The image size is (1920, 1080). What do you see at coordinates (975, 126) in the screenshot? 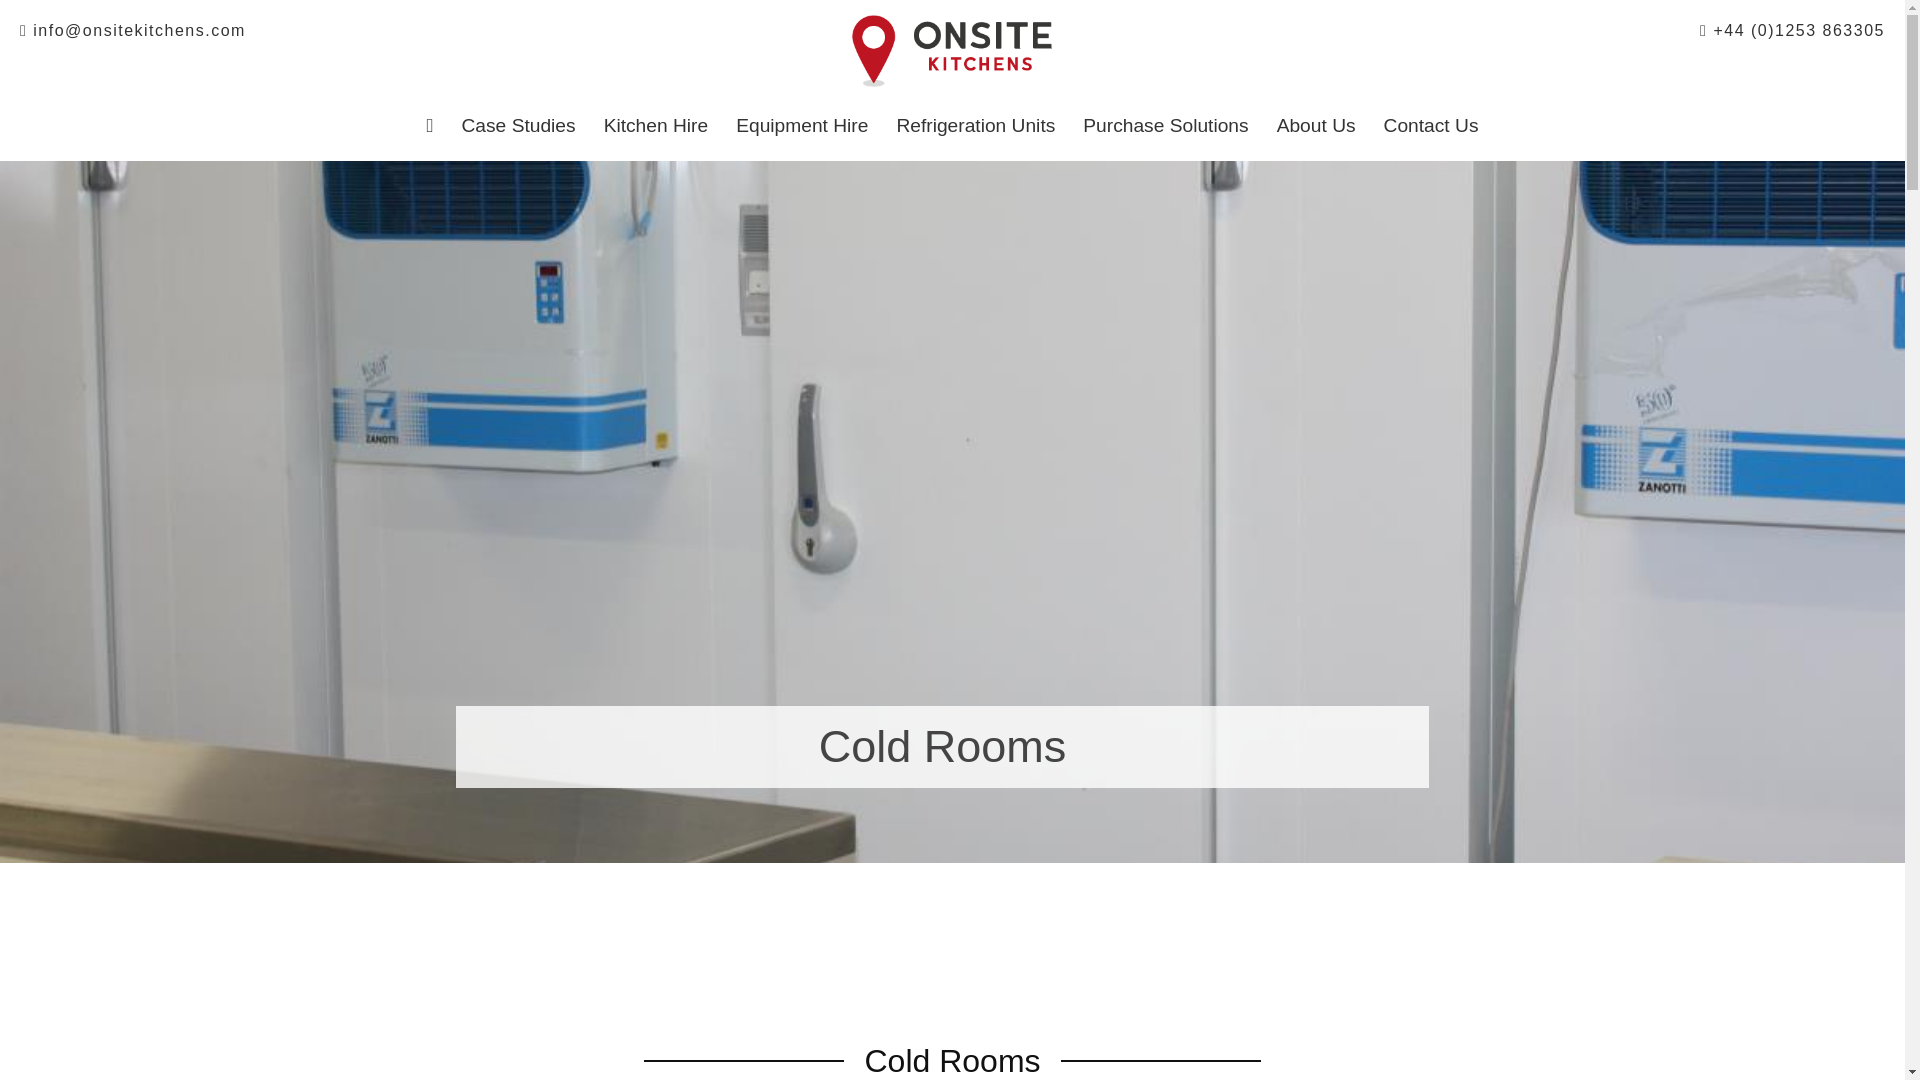
I see `About Us` at bounding box center [975, 126].